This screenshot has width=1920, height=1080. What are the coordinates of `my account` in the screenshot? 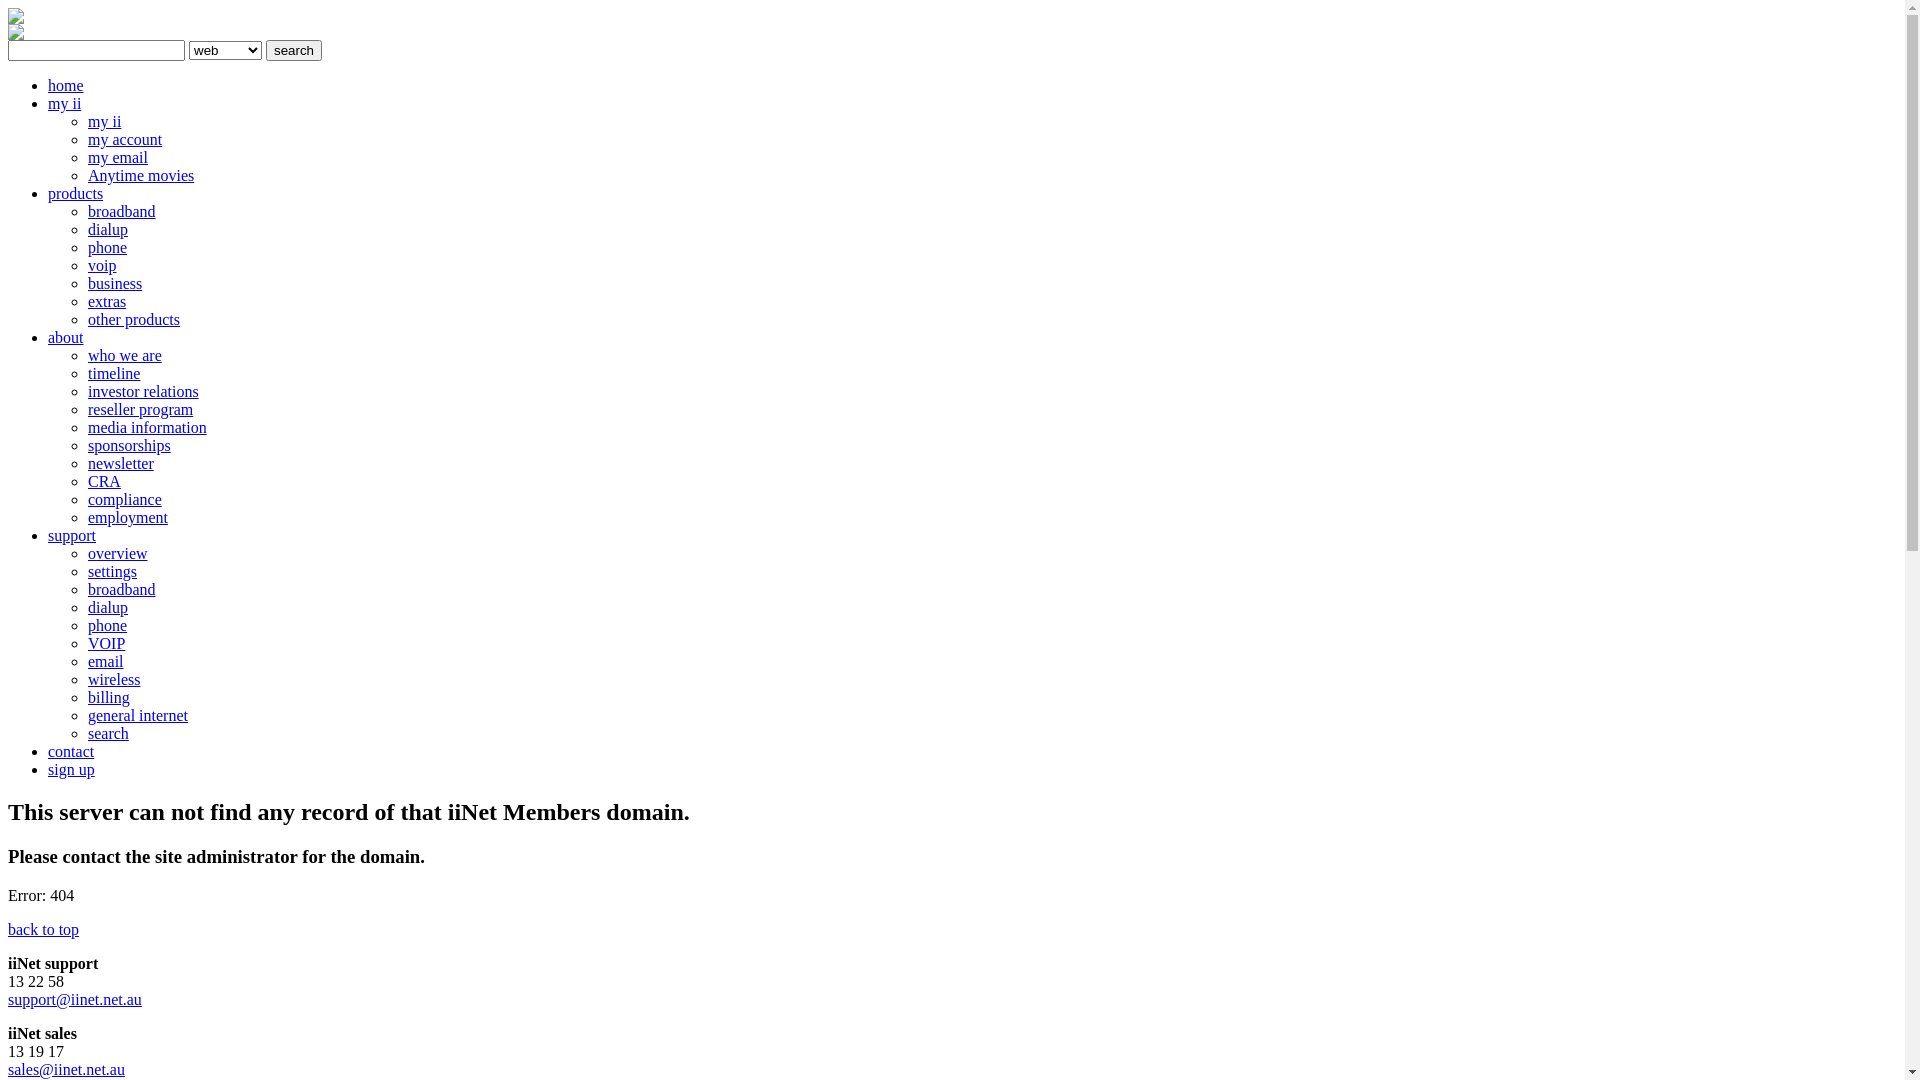 It's located at (125, 140).